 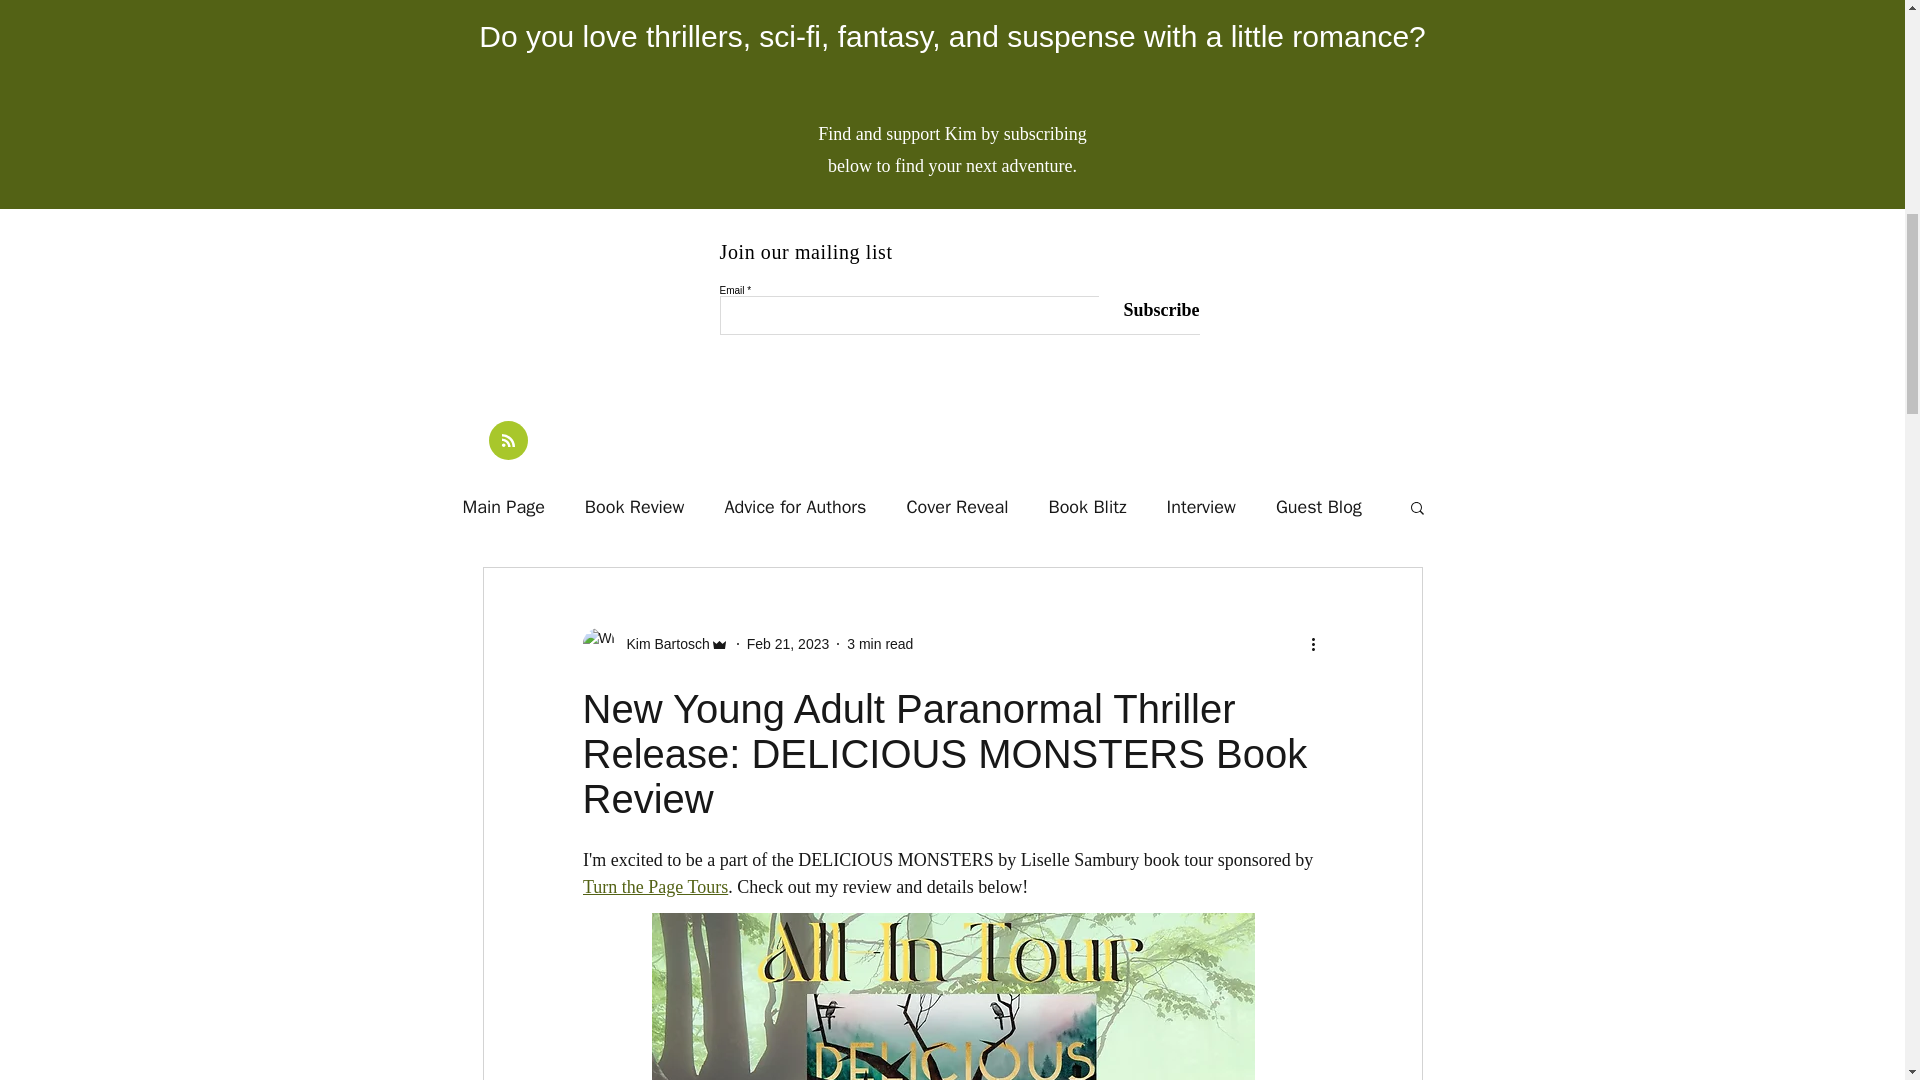 What do you see at coordinates (1088, 506) in the screenshot?
I see `Book Blitz` at bounding box center [1088, 506].